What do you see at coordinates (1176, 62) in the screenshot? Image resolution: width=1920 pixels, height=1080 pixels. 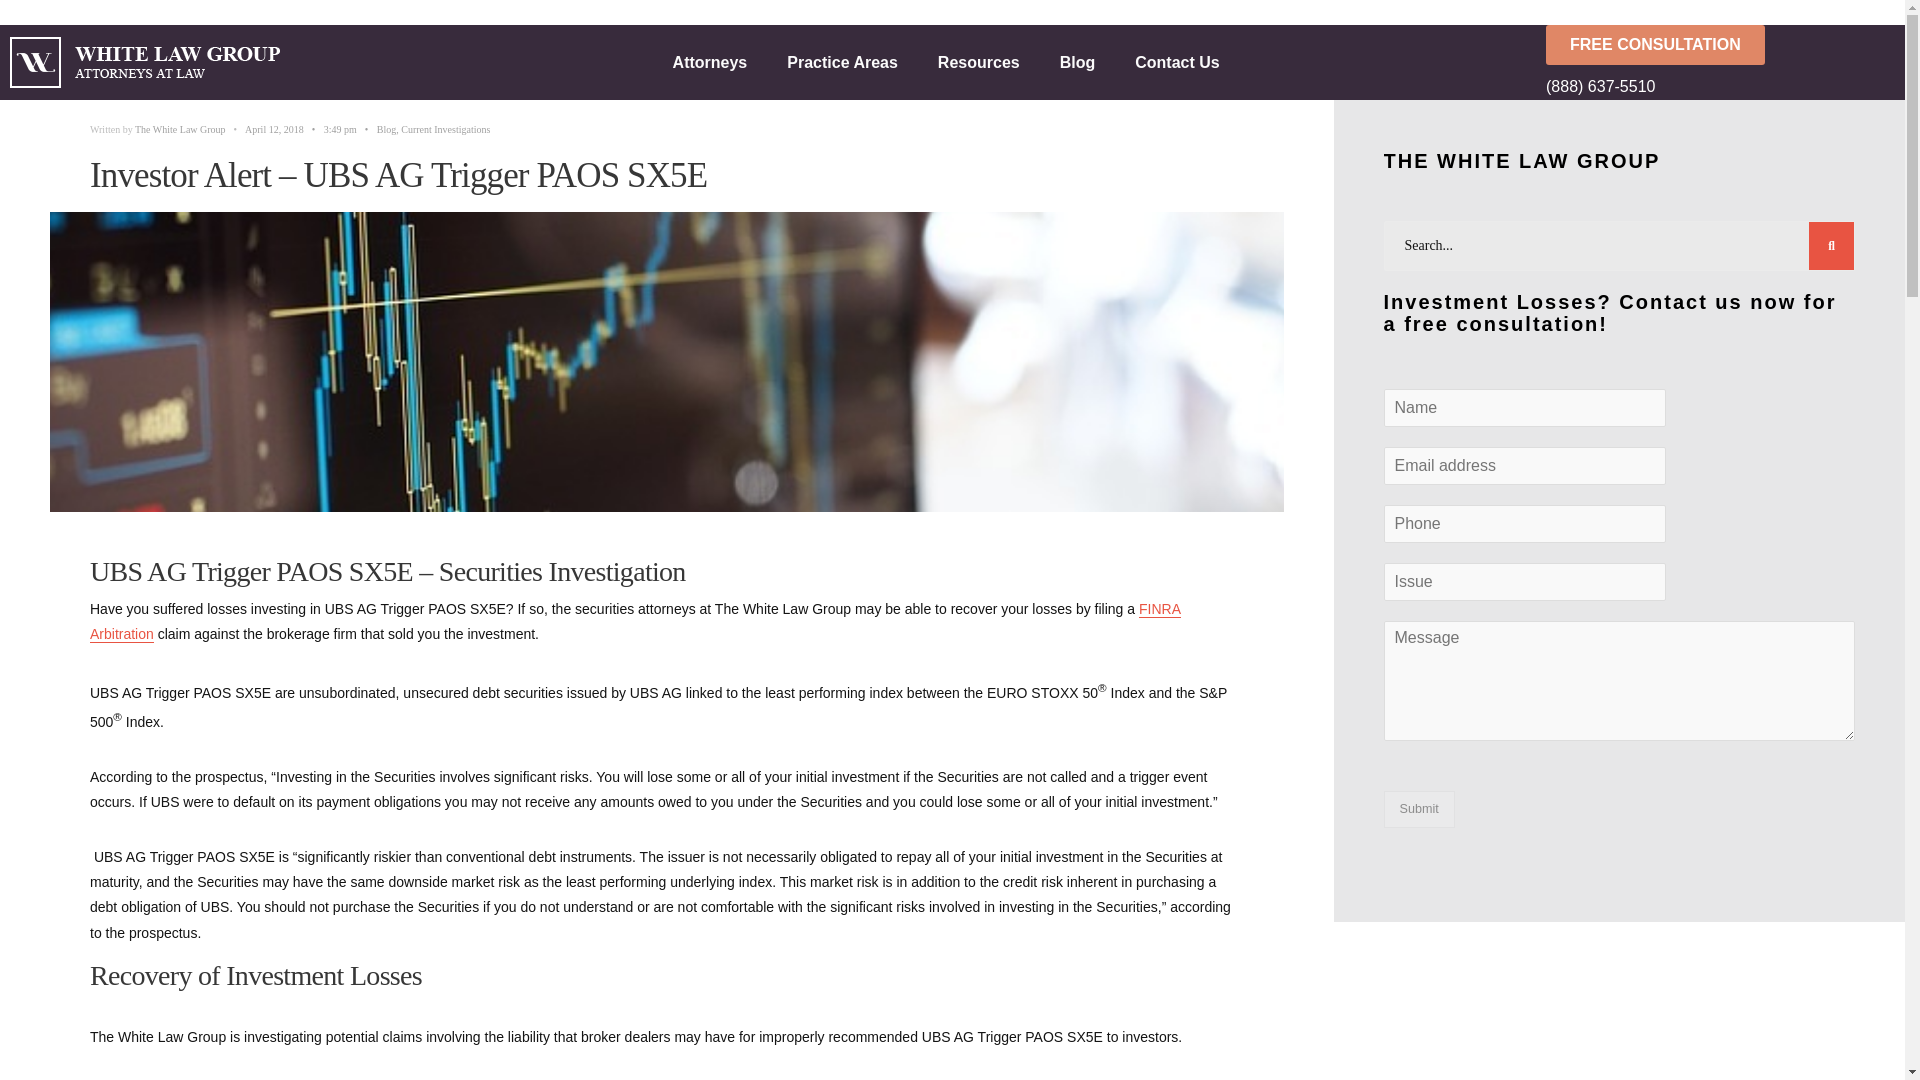 I see `Contact Us` at bounding box center [1176, 62].